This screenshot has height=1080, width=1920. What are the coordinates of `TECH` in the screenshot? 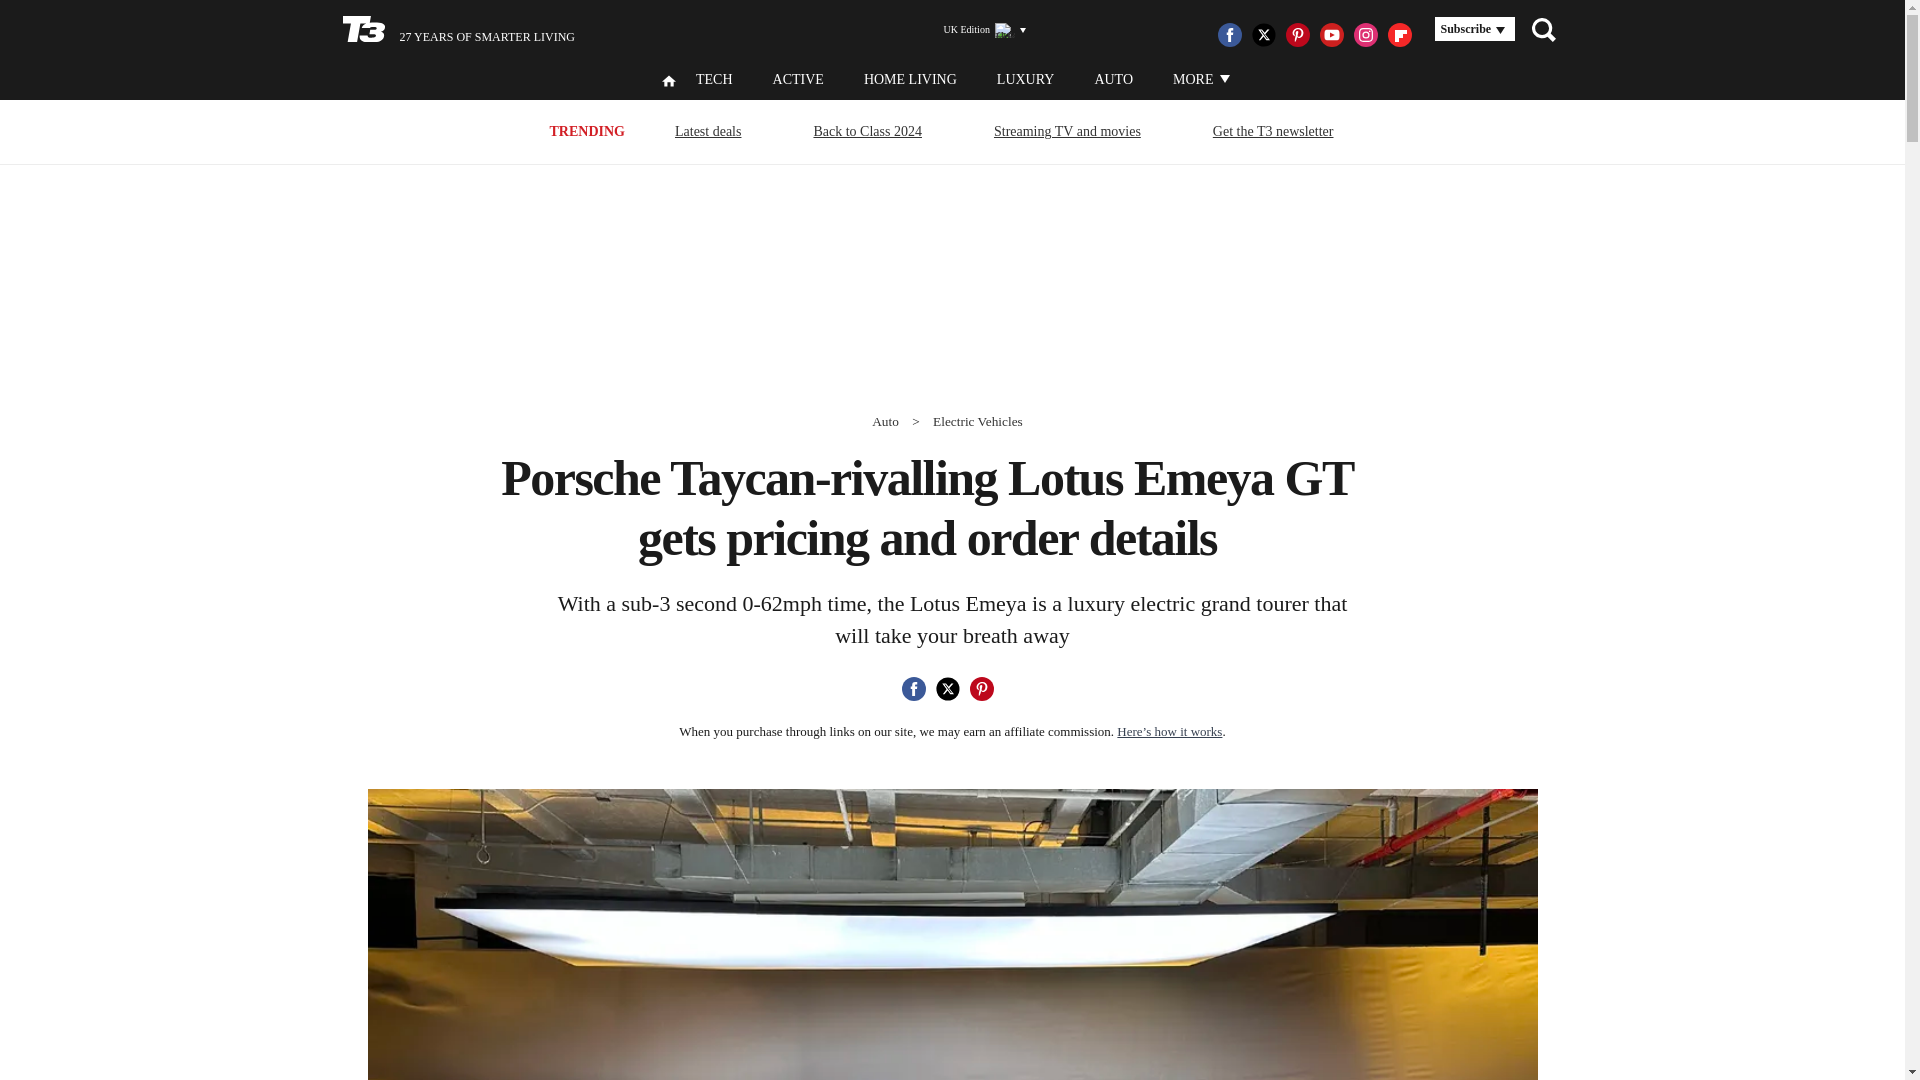 It's located at (714, 80).